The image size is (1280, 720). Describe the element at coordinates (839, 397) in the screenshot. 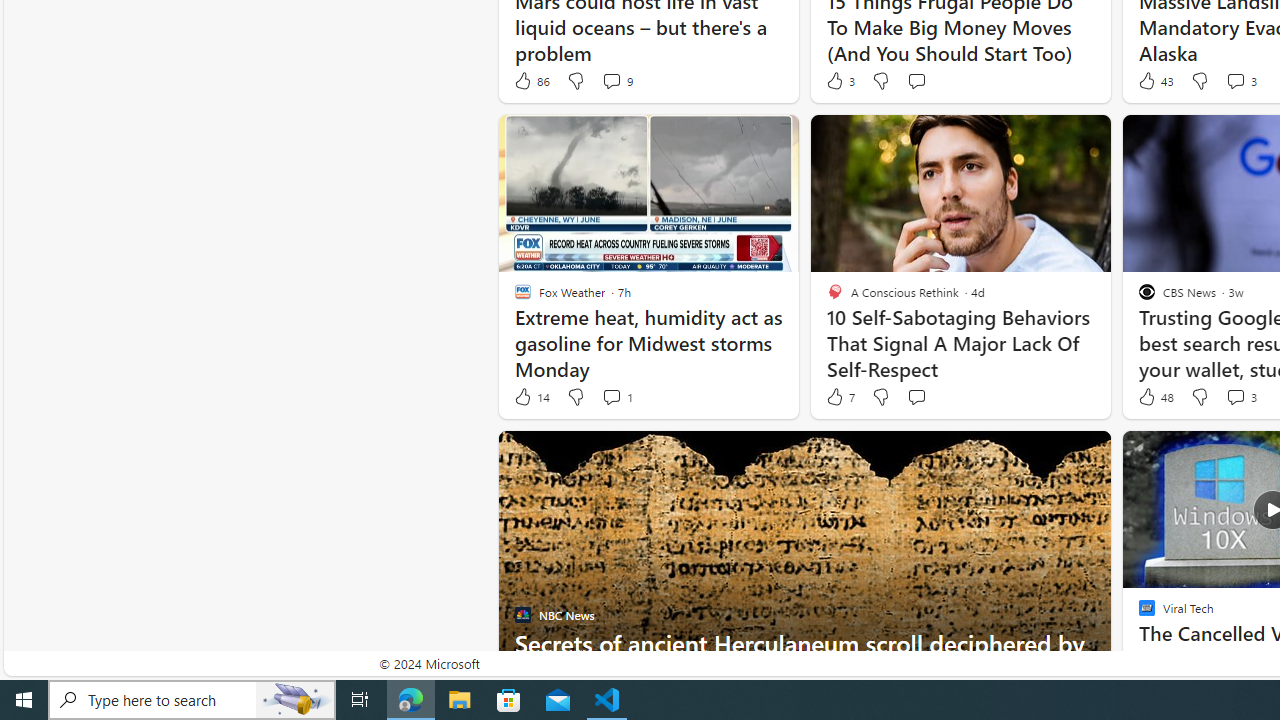

I see `7 Like` at that location.